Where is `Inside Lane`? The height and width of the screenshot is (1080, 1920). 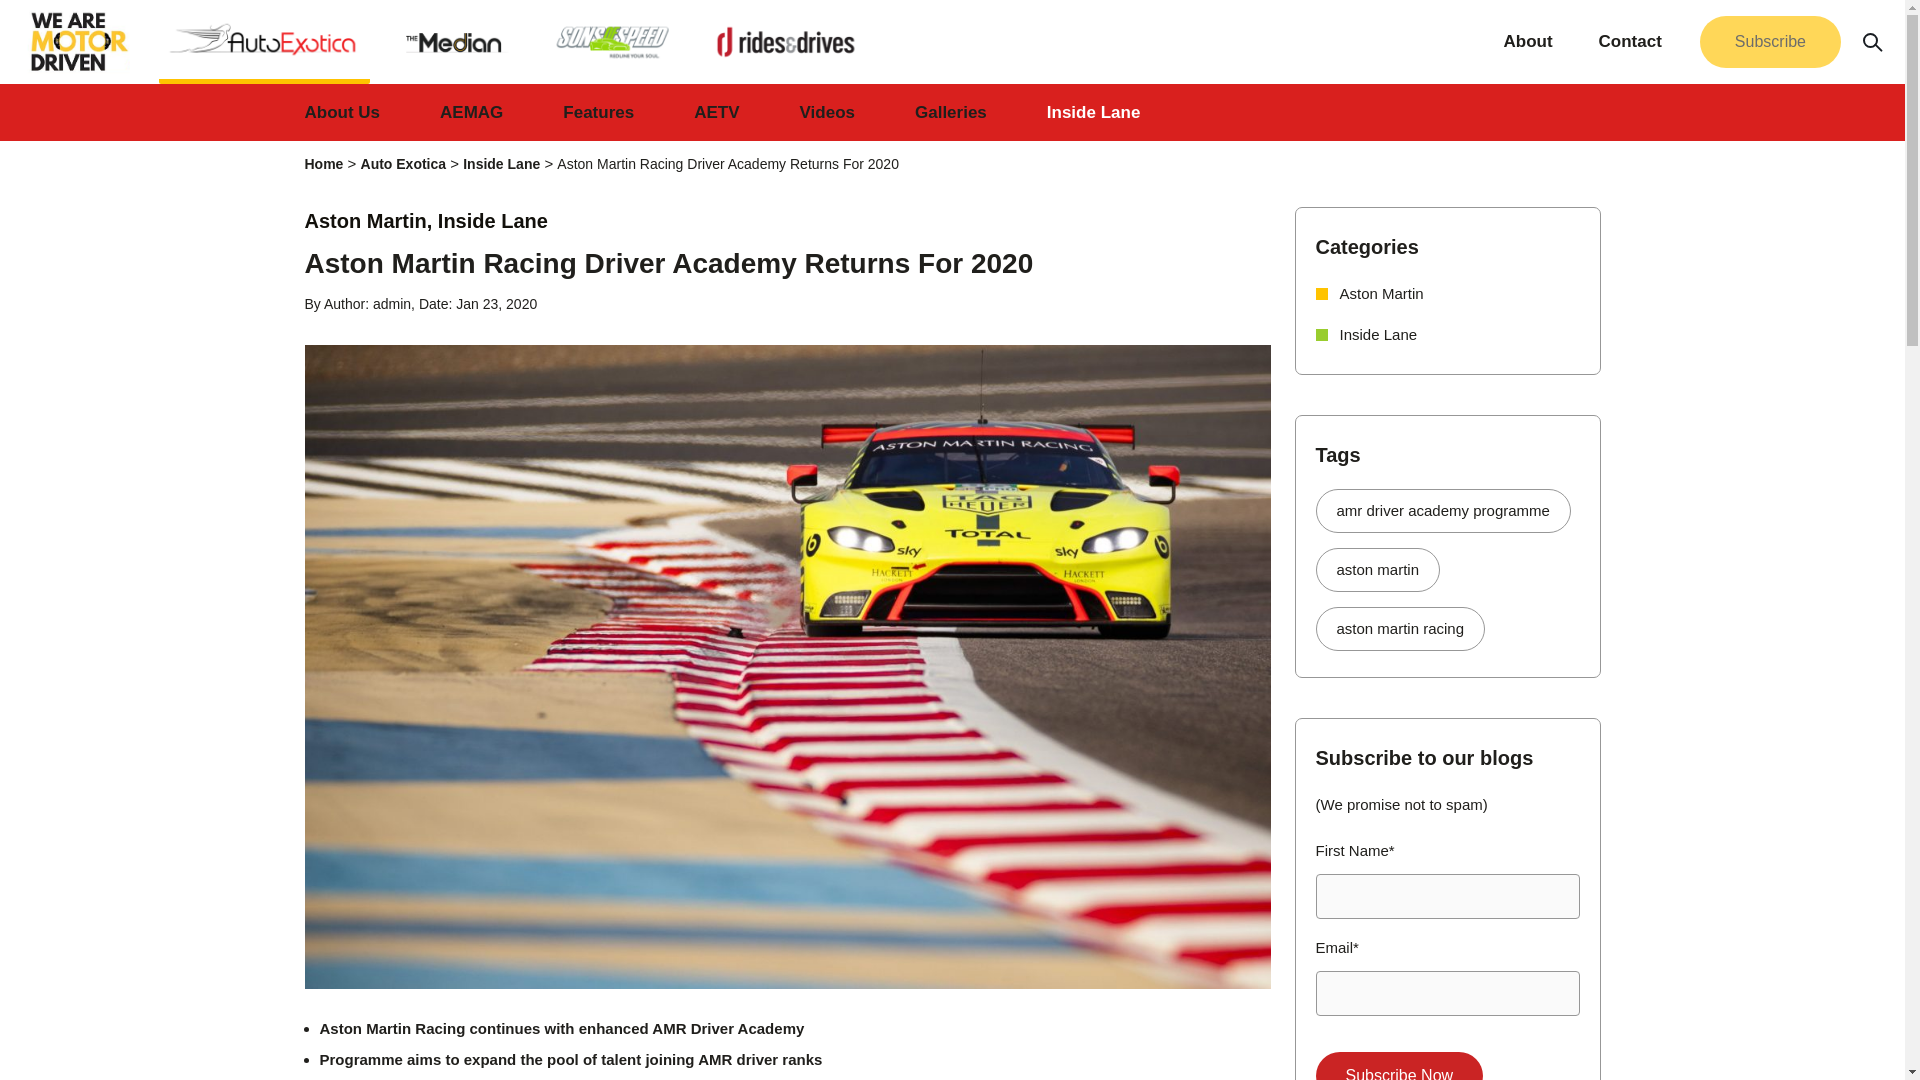 Inside Lane is located at coordinates (492, 220).